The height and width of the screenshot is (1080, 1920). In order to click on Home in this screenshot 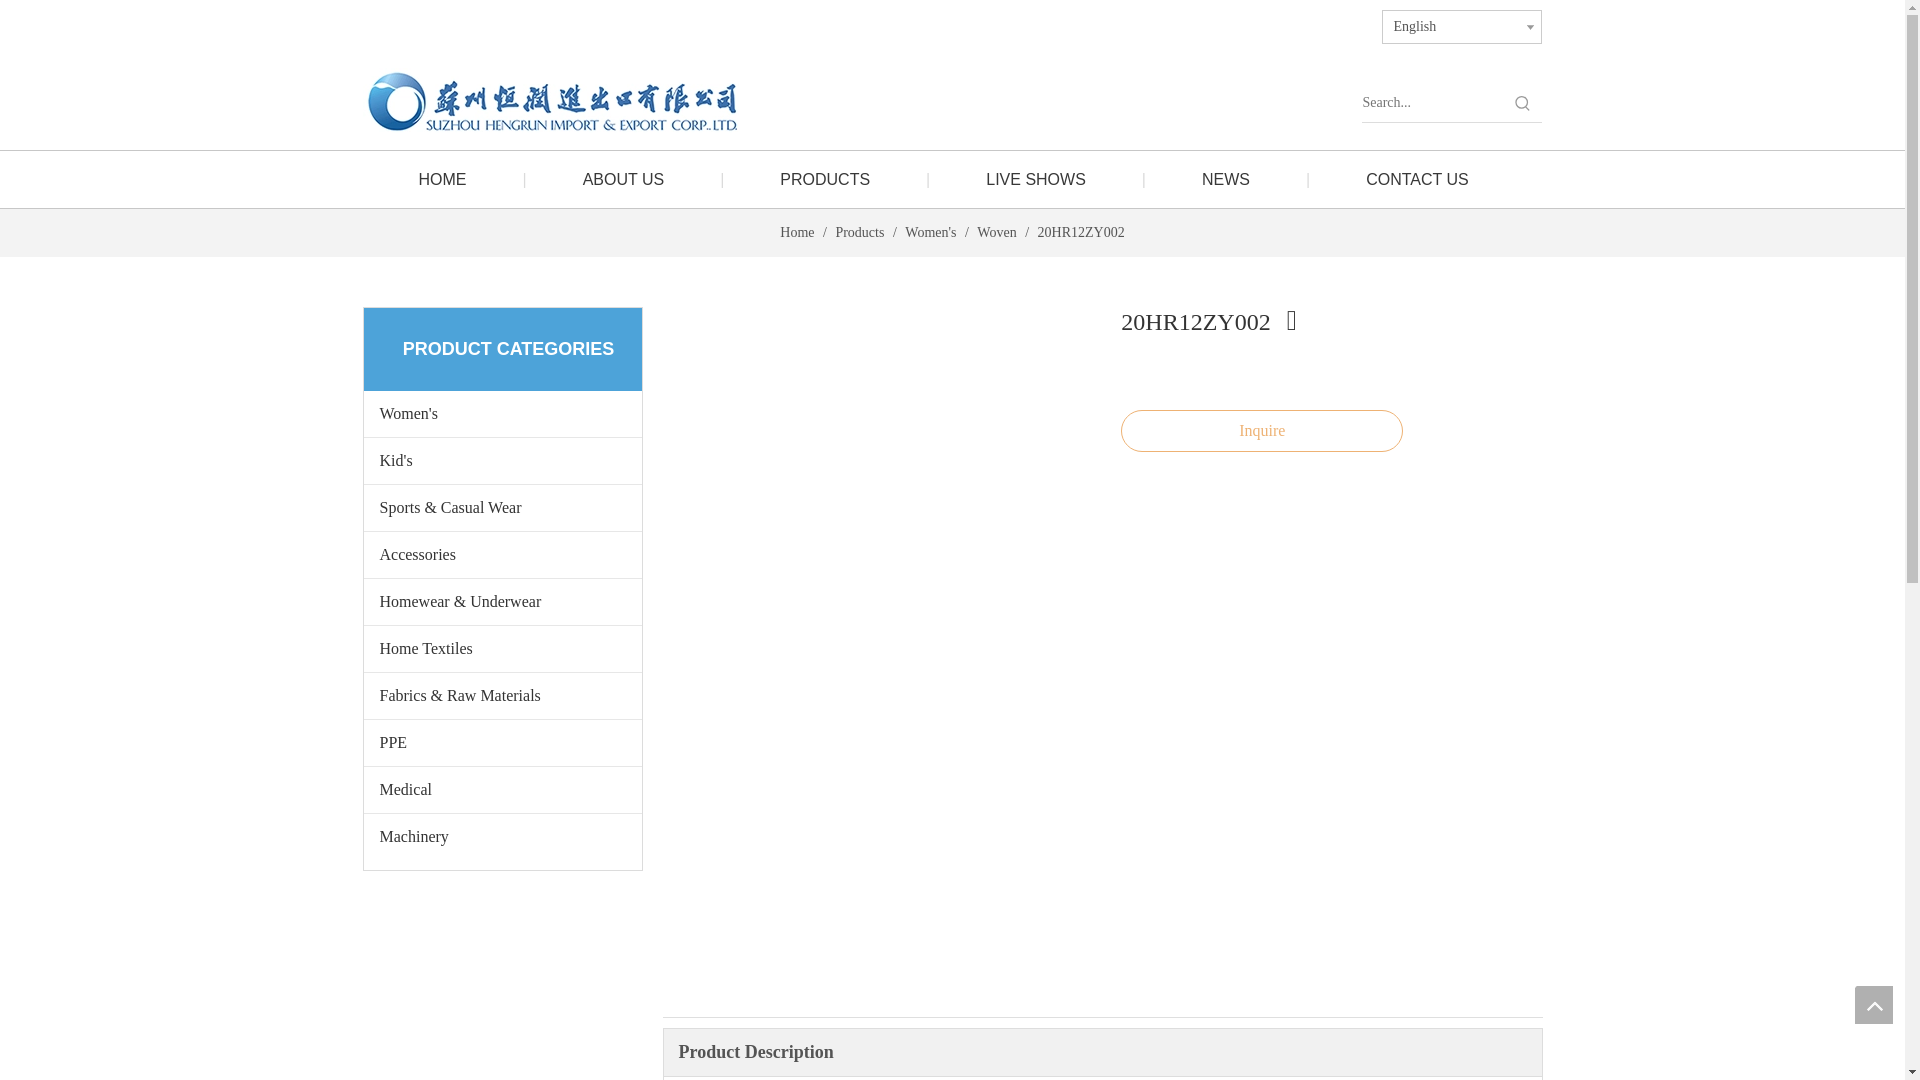, I will do `click(798, 232)`.